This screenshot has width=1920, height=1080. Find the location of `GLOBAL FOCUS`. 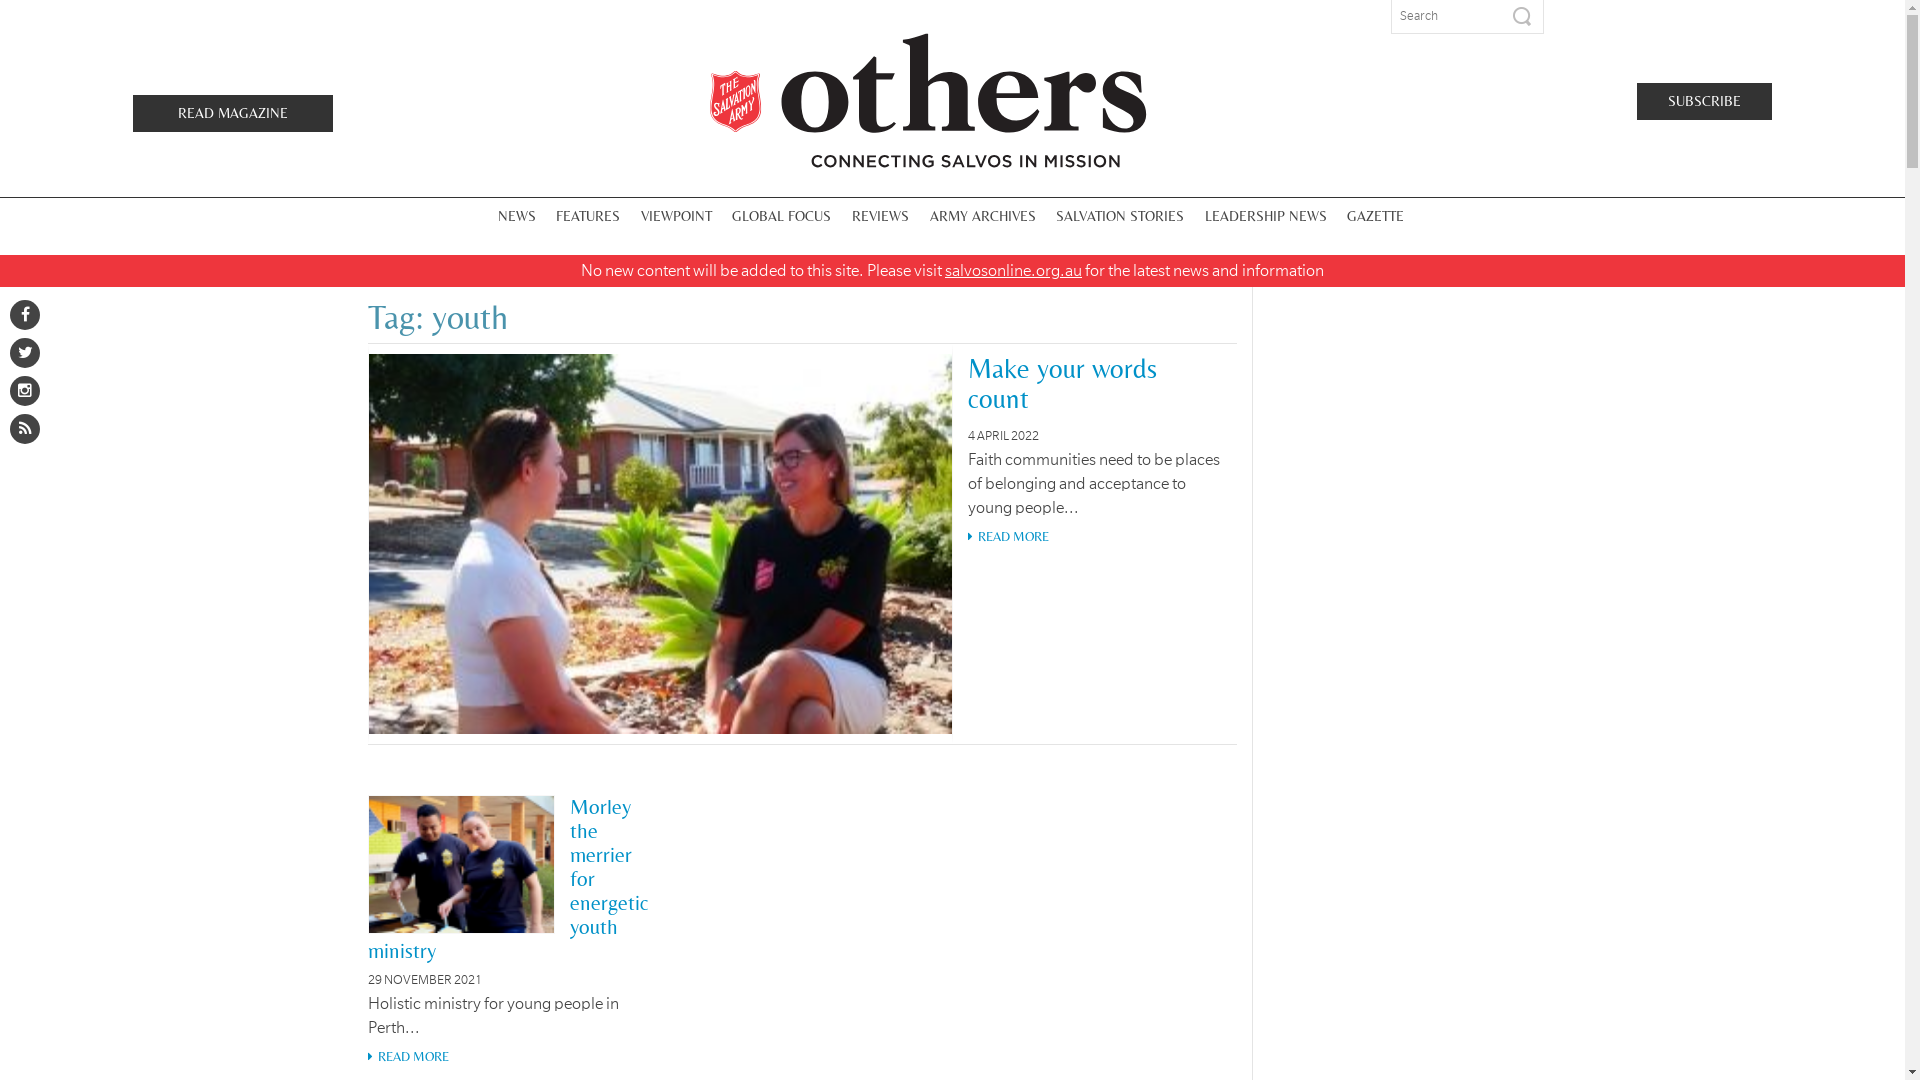

GLOBAL FOCUS is located at coordinates (782, 216).